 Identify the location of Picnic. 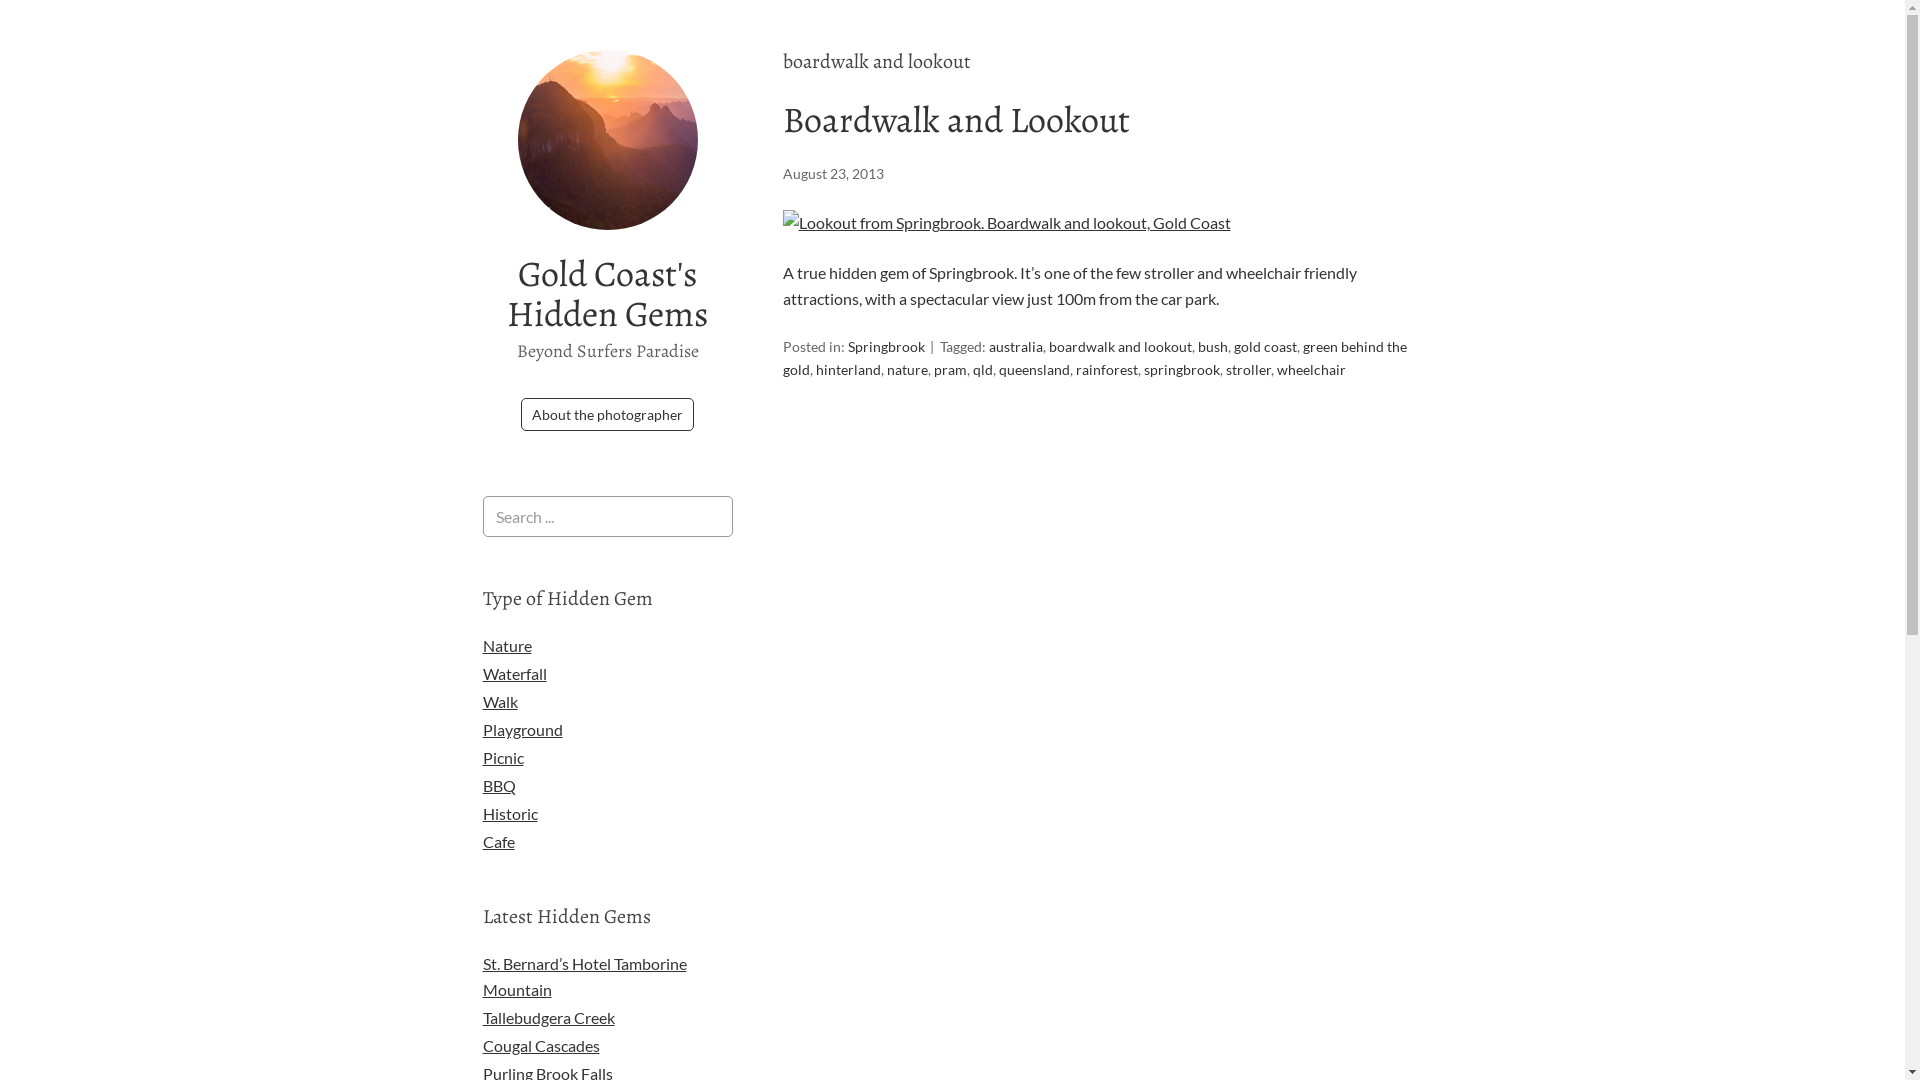
(502, 757).